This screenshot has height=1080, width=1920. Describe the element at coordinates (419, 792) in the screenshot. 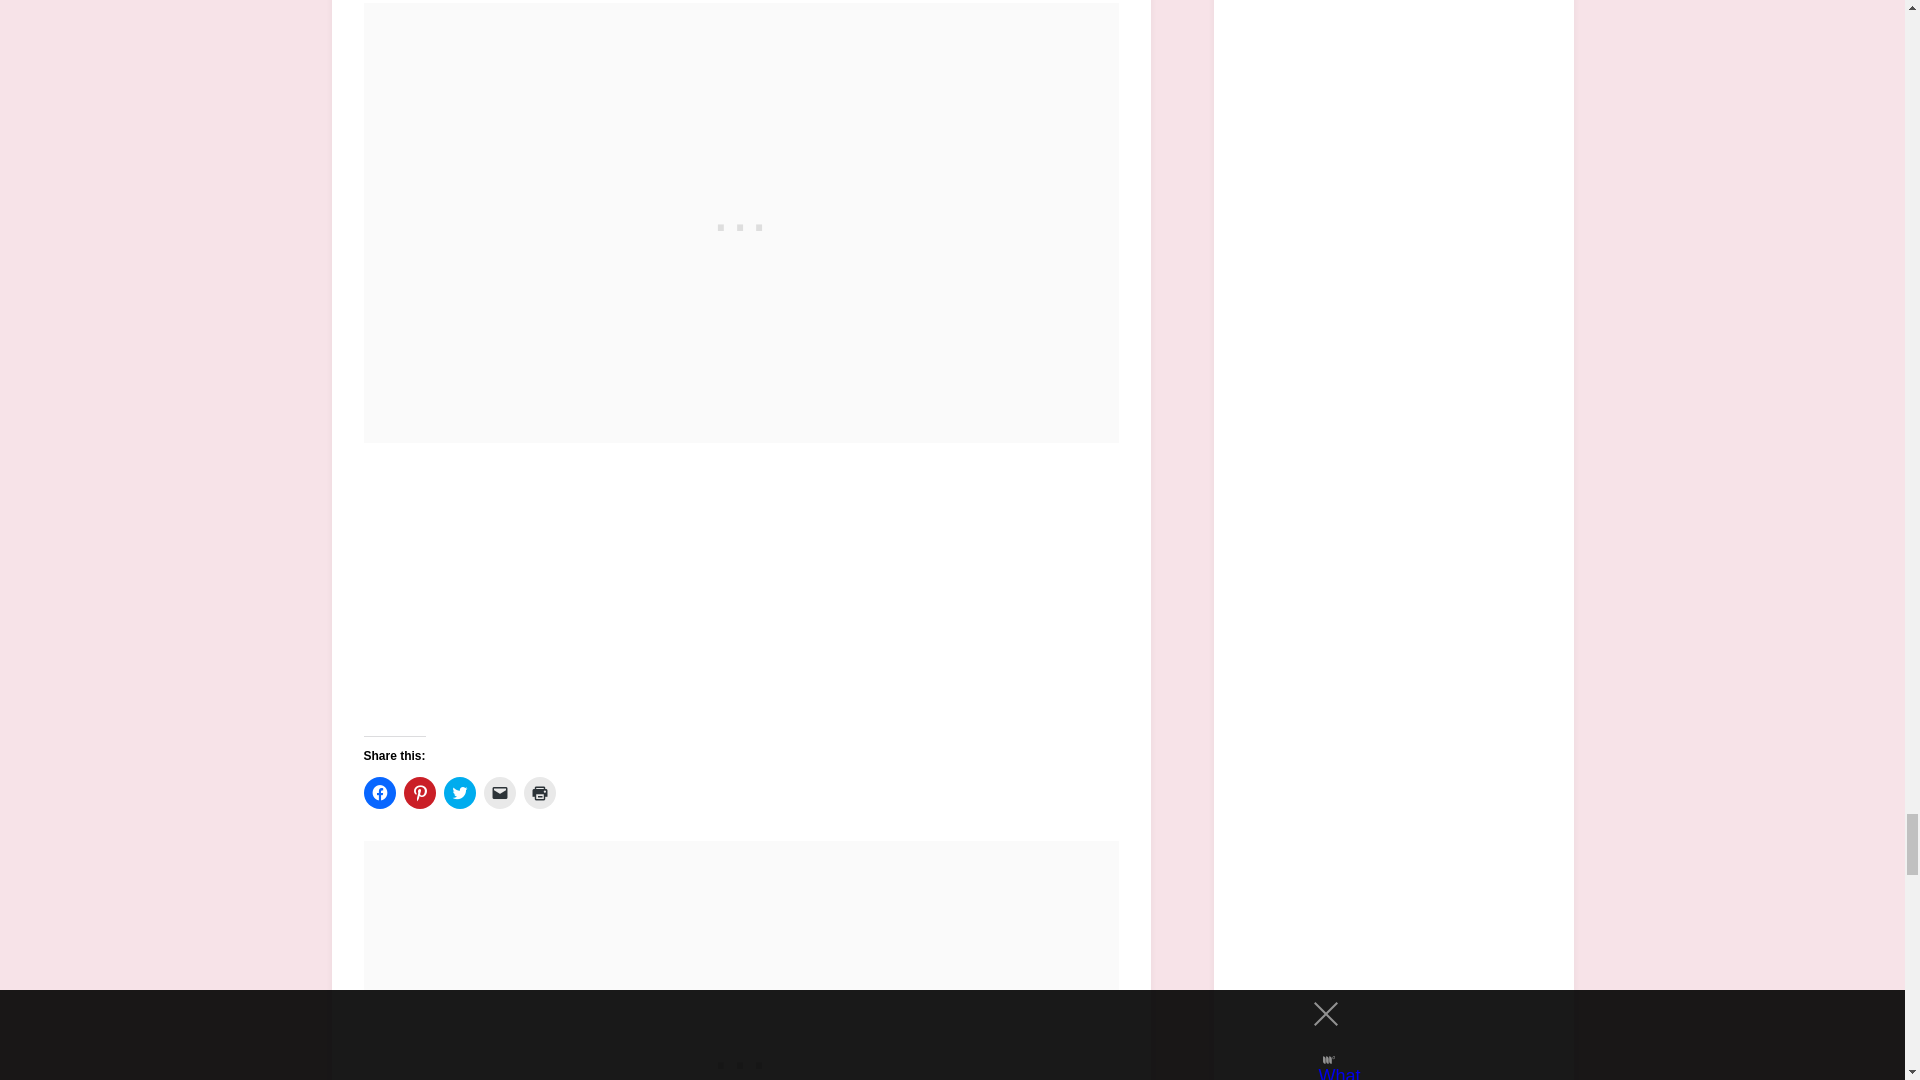

I see `Click to share on Pinterest` at that location.